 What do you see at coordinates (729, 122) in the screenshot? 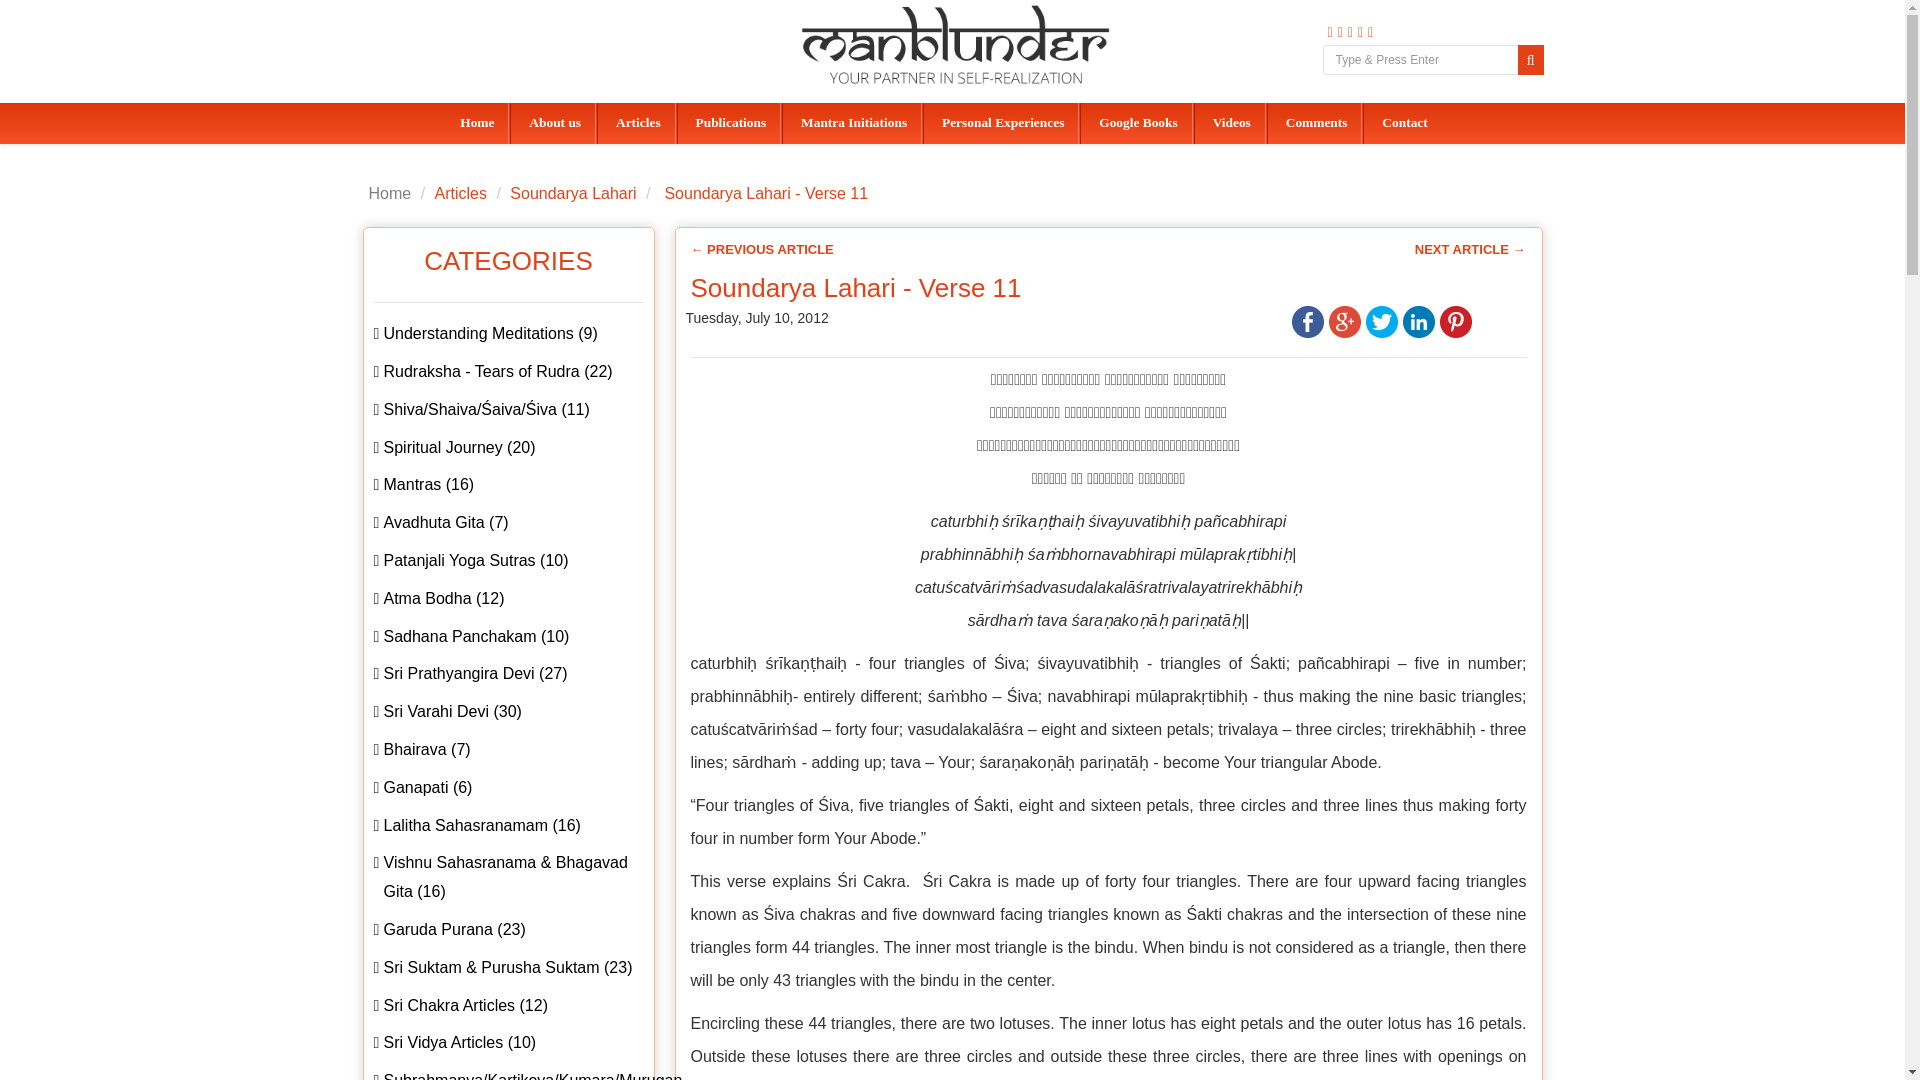
I see `Publications` at bounding box center [729, 122].